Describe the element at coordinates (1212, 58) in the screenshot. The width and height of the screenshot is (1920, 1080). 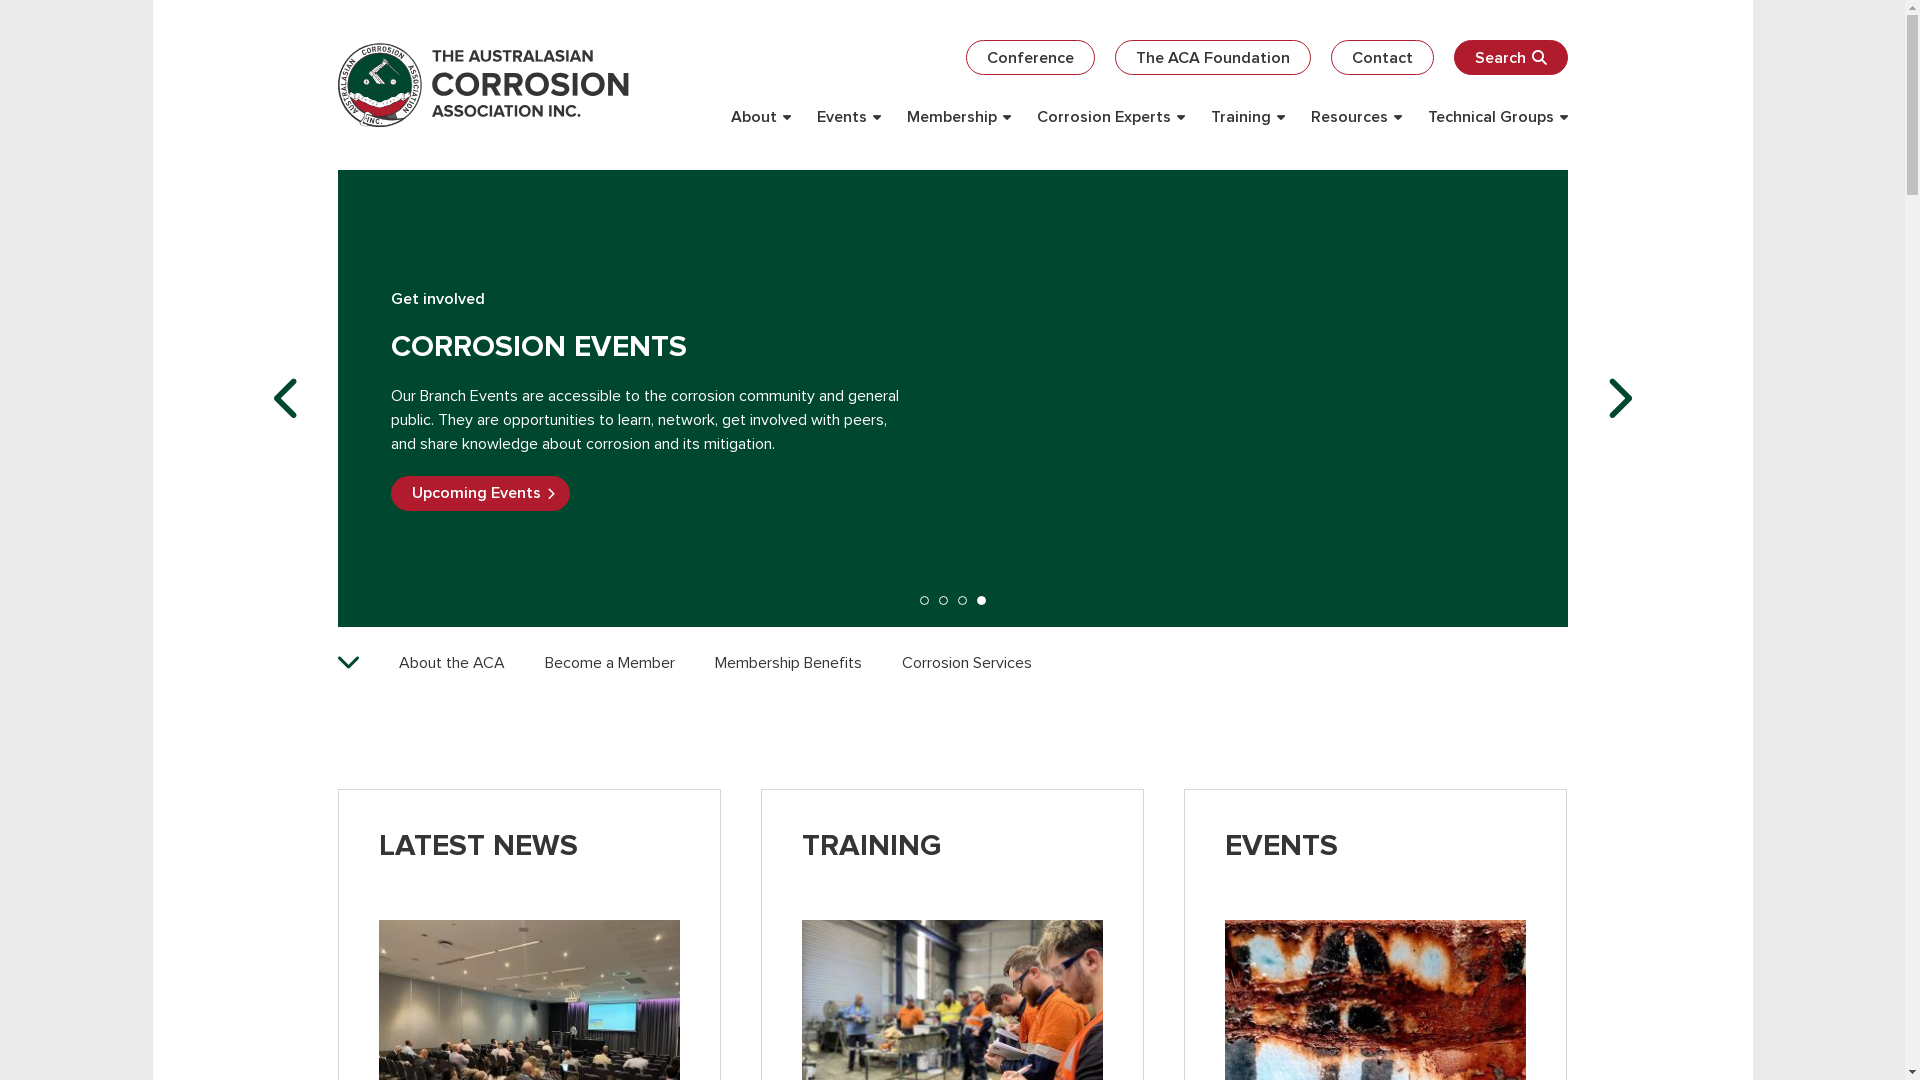
I see `The ACA Foundation` at that location.